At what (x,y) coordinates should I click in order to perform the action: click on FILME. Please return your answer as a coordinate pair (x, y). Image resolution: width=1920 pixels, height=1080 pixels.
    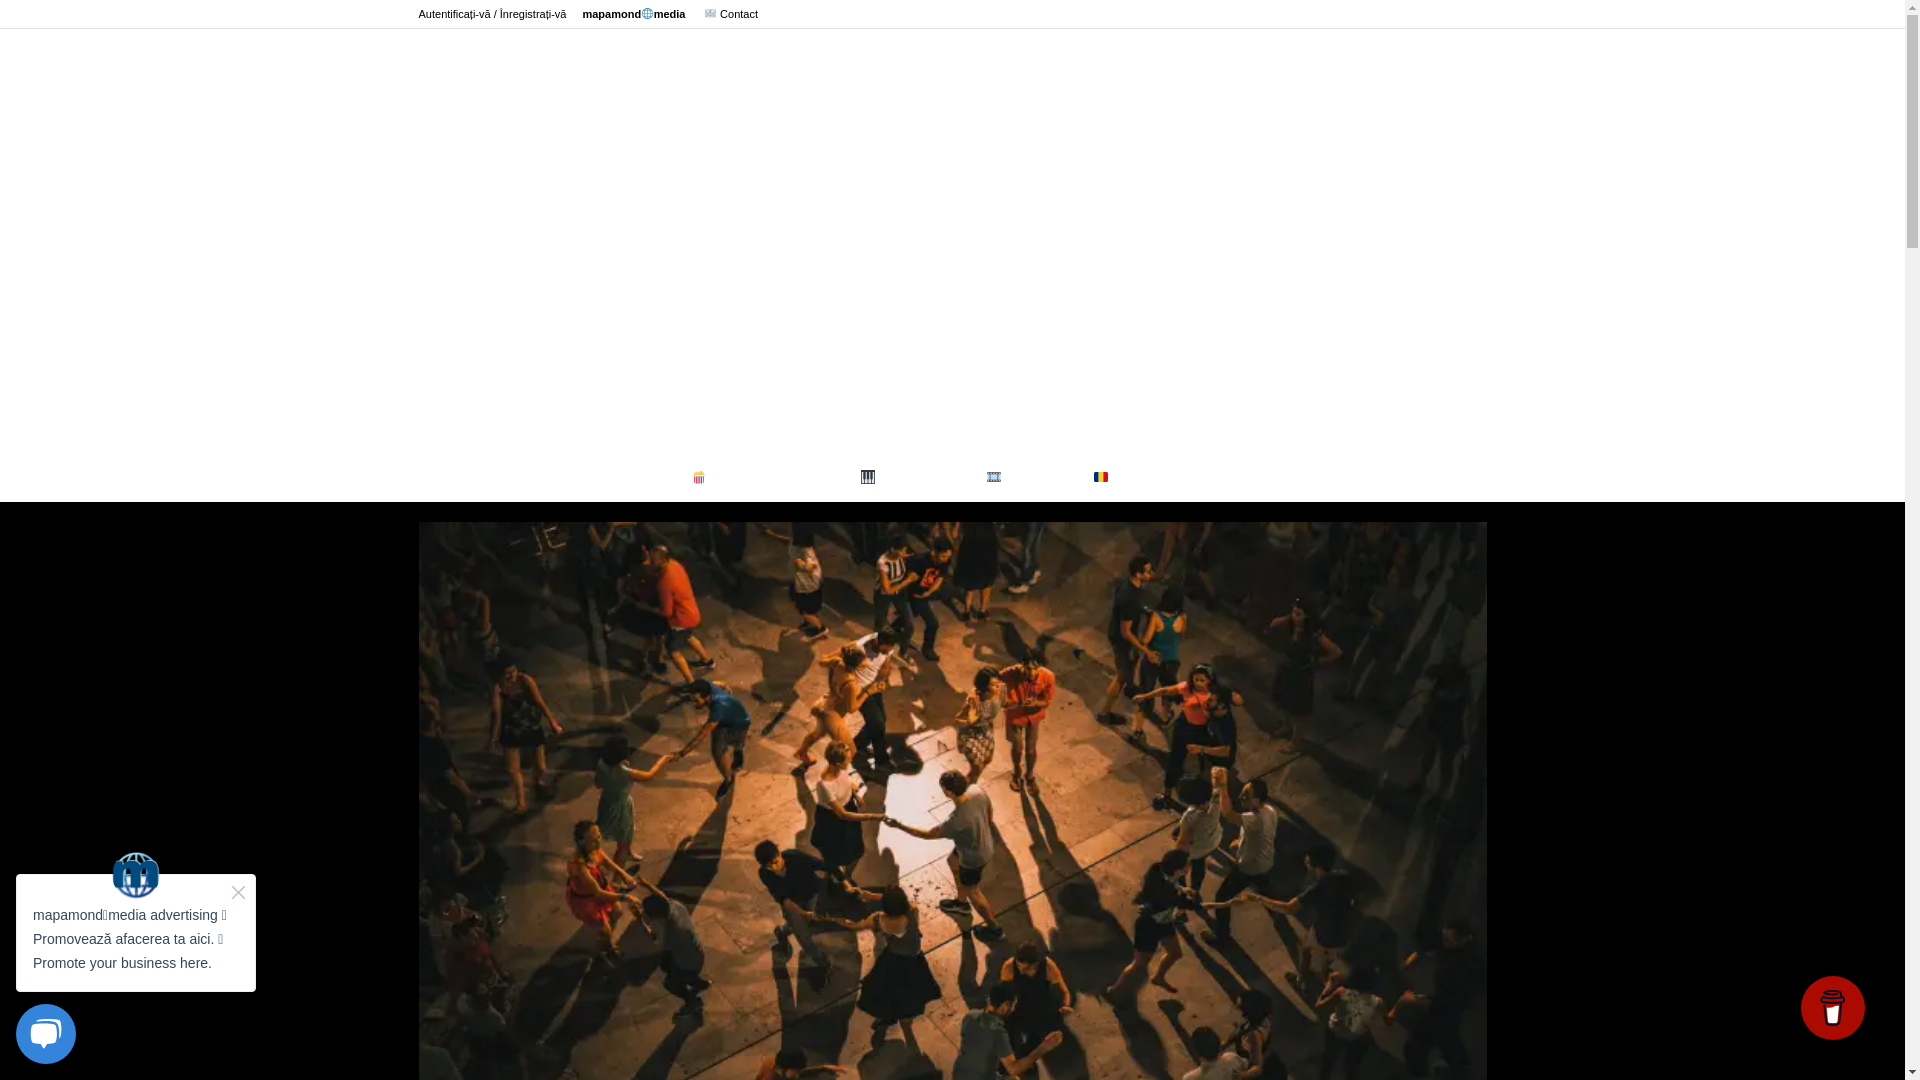
    Looking at the image, I should click on (1025, 478).